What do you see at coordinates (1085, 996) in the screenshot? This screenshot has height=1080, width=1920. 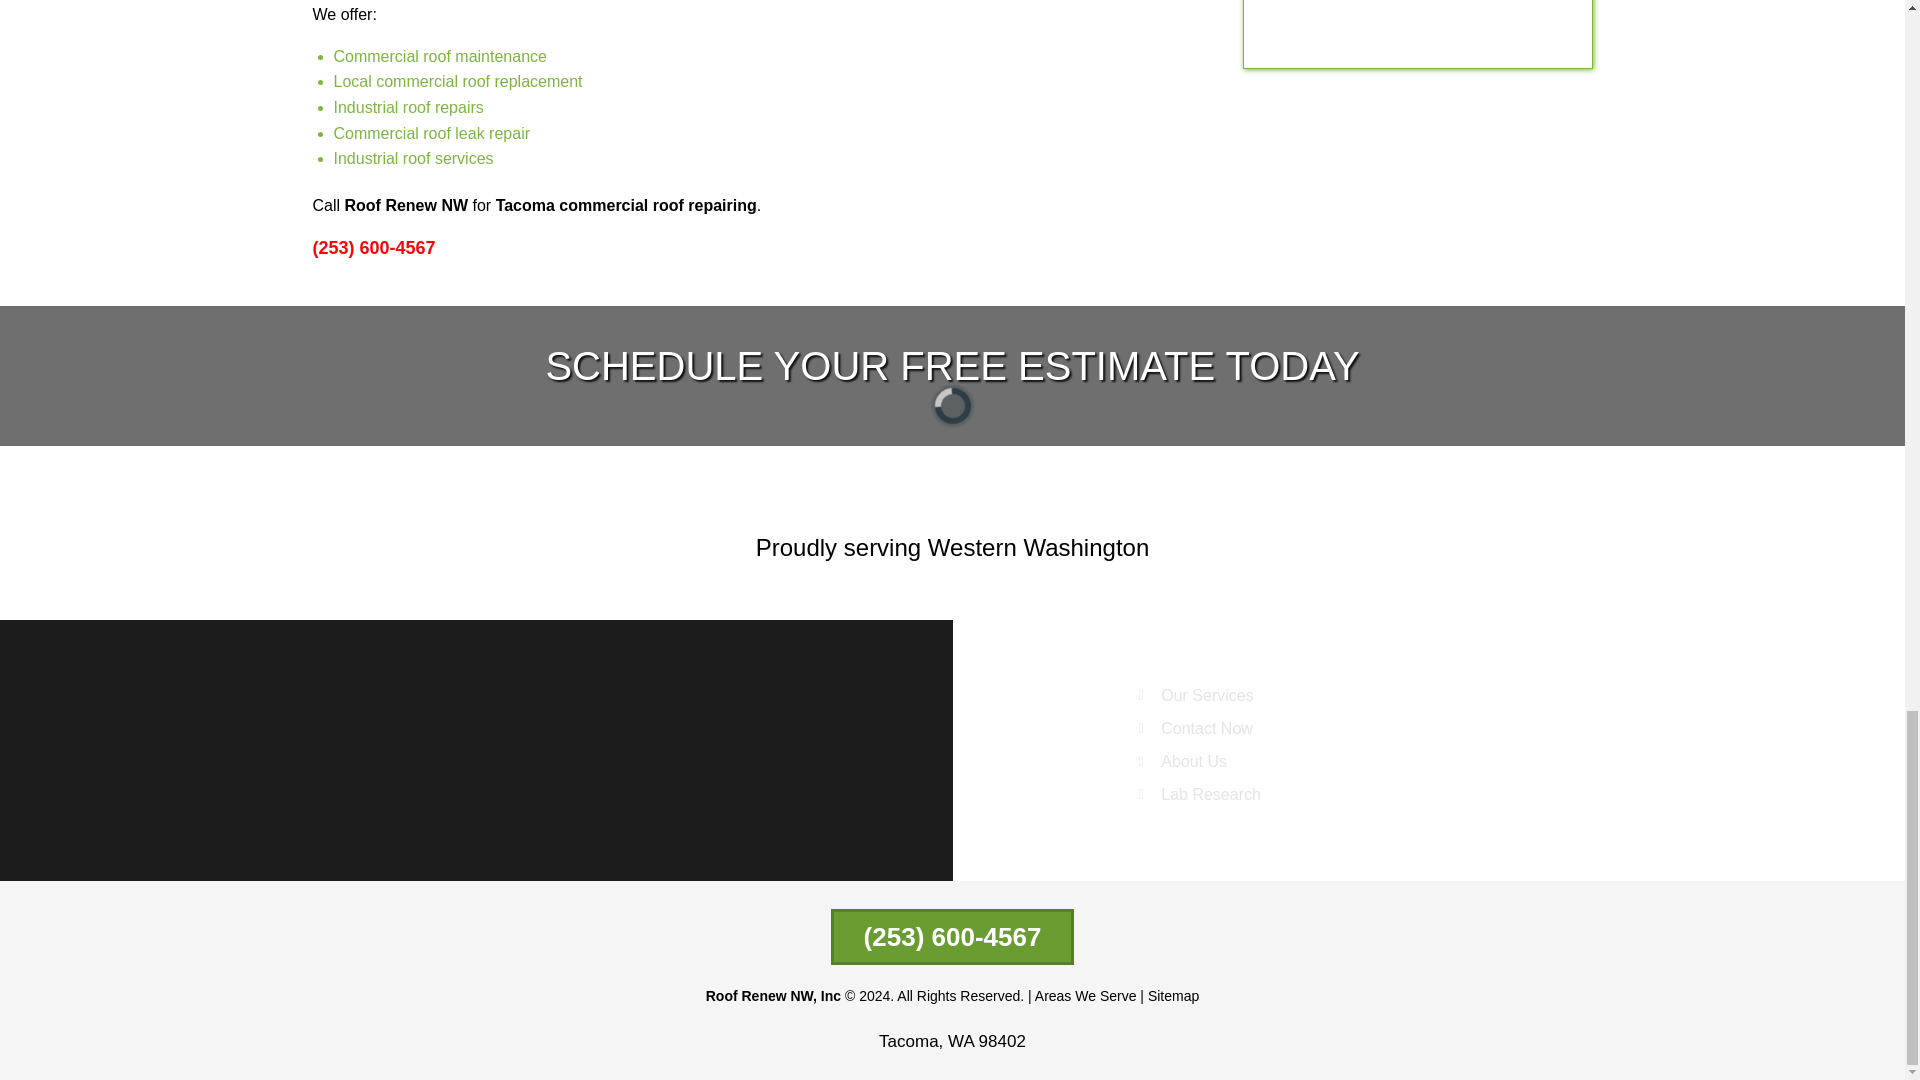 I see `Areas We Serve` at bounding box center [1085, 996].